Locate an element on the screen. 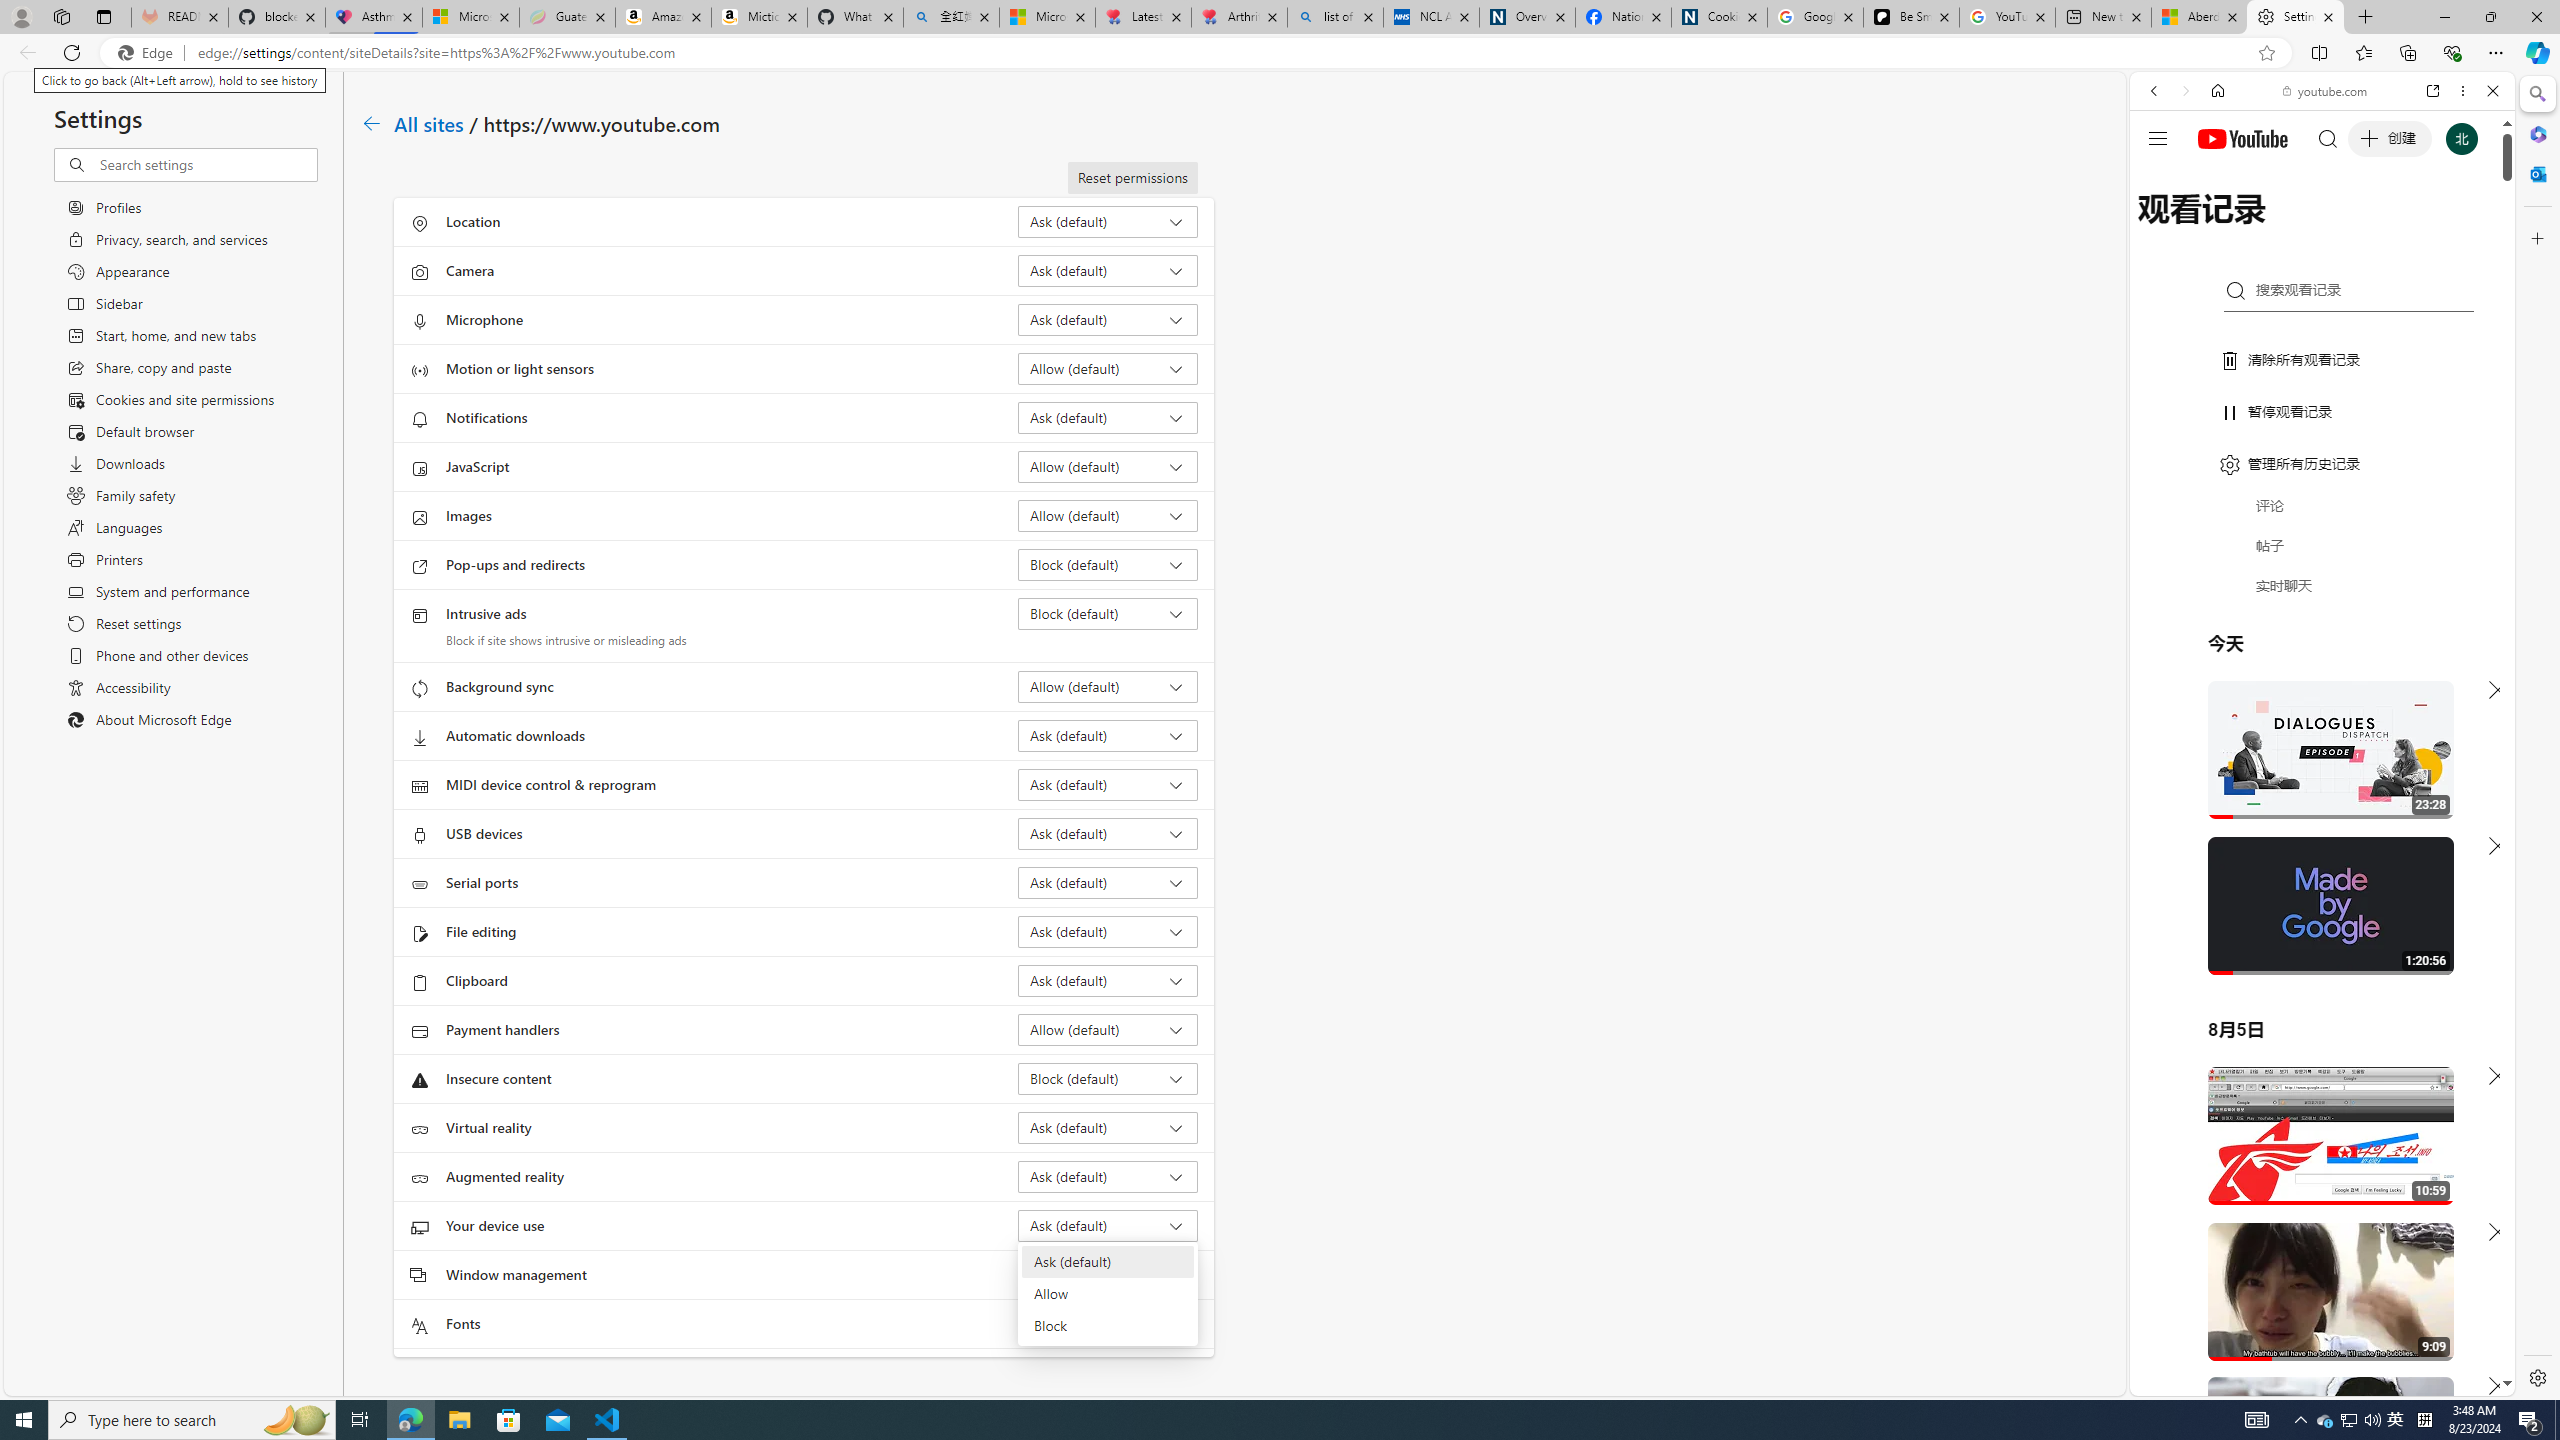  youtube.com is located at coordinates (2326, 91).